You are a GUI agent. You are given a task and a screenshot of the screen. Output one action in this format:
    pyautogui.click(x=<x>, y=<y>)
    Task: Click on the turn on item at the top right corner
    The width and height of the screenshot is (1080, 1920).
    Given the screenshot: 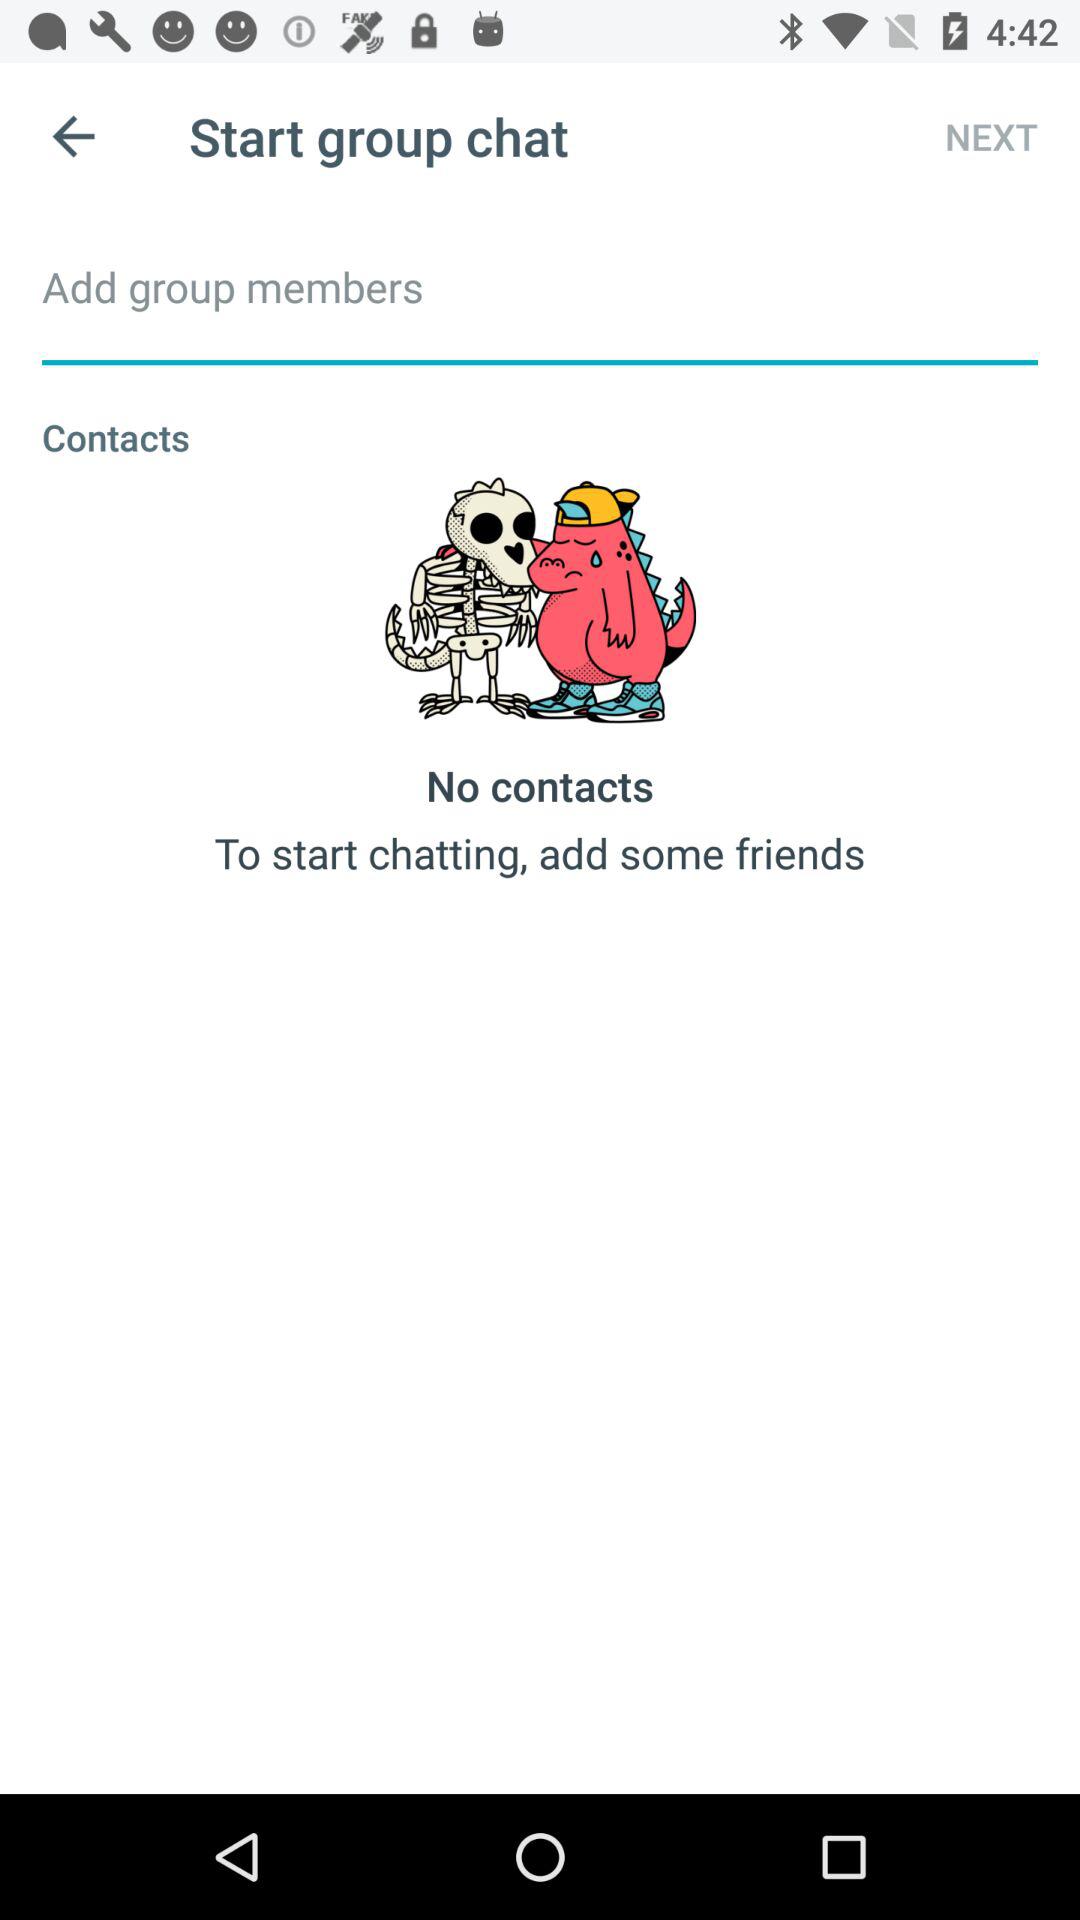 What is the action you would take?
    pyautogui.click(x=973, y=136)
    